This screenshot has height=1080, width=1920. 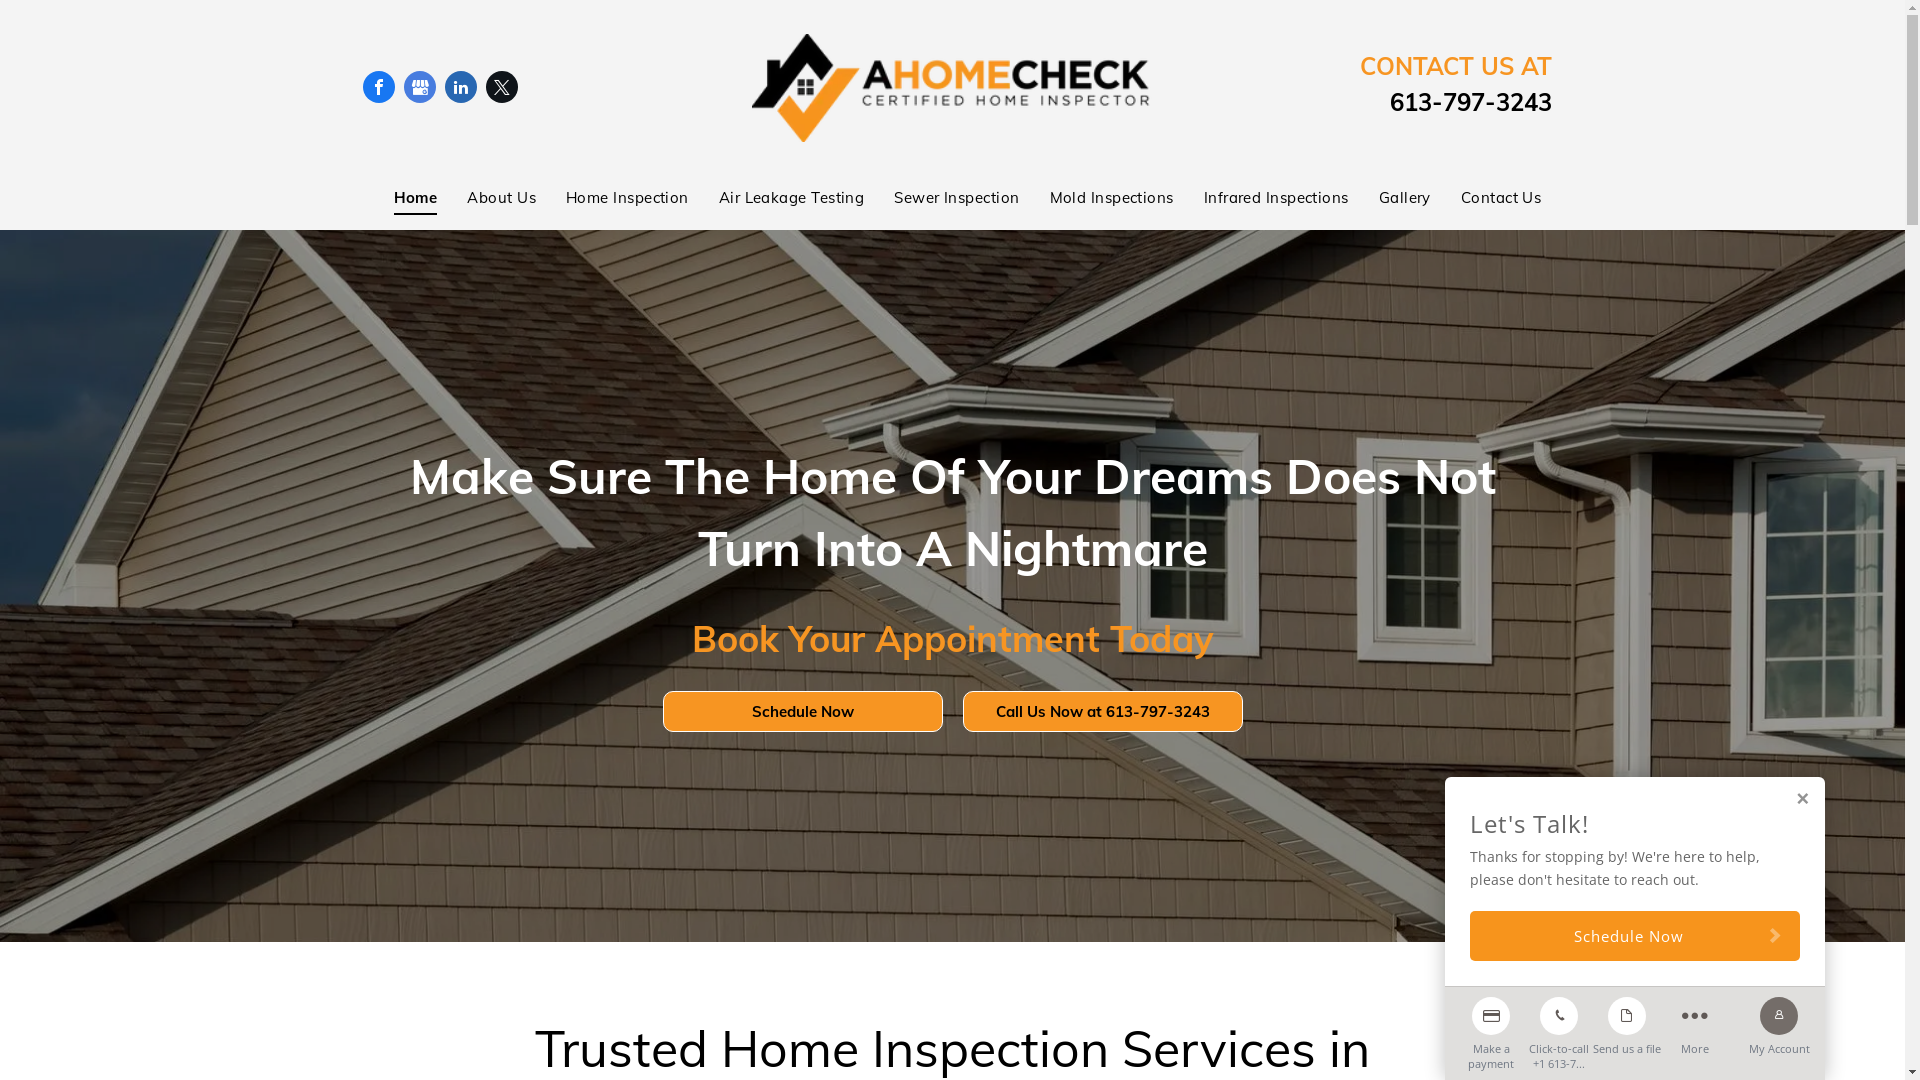 I want to click on Home, so click(x=401, y=198).